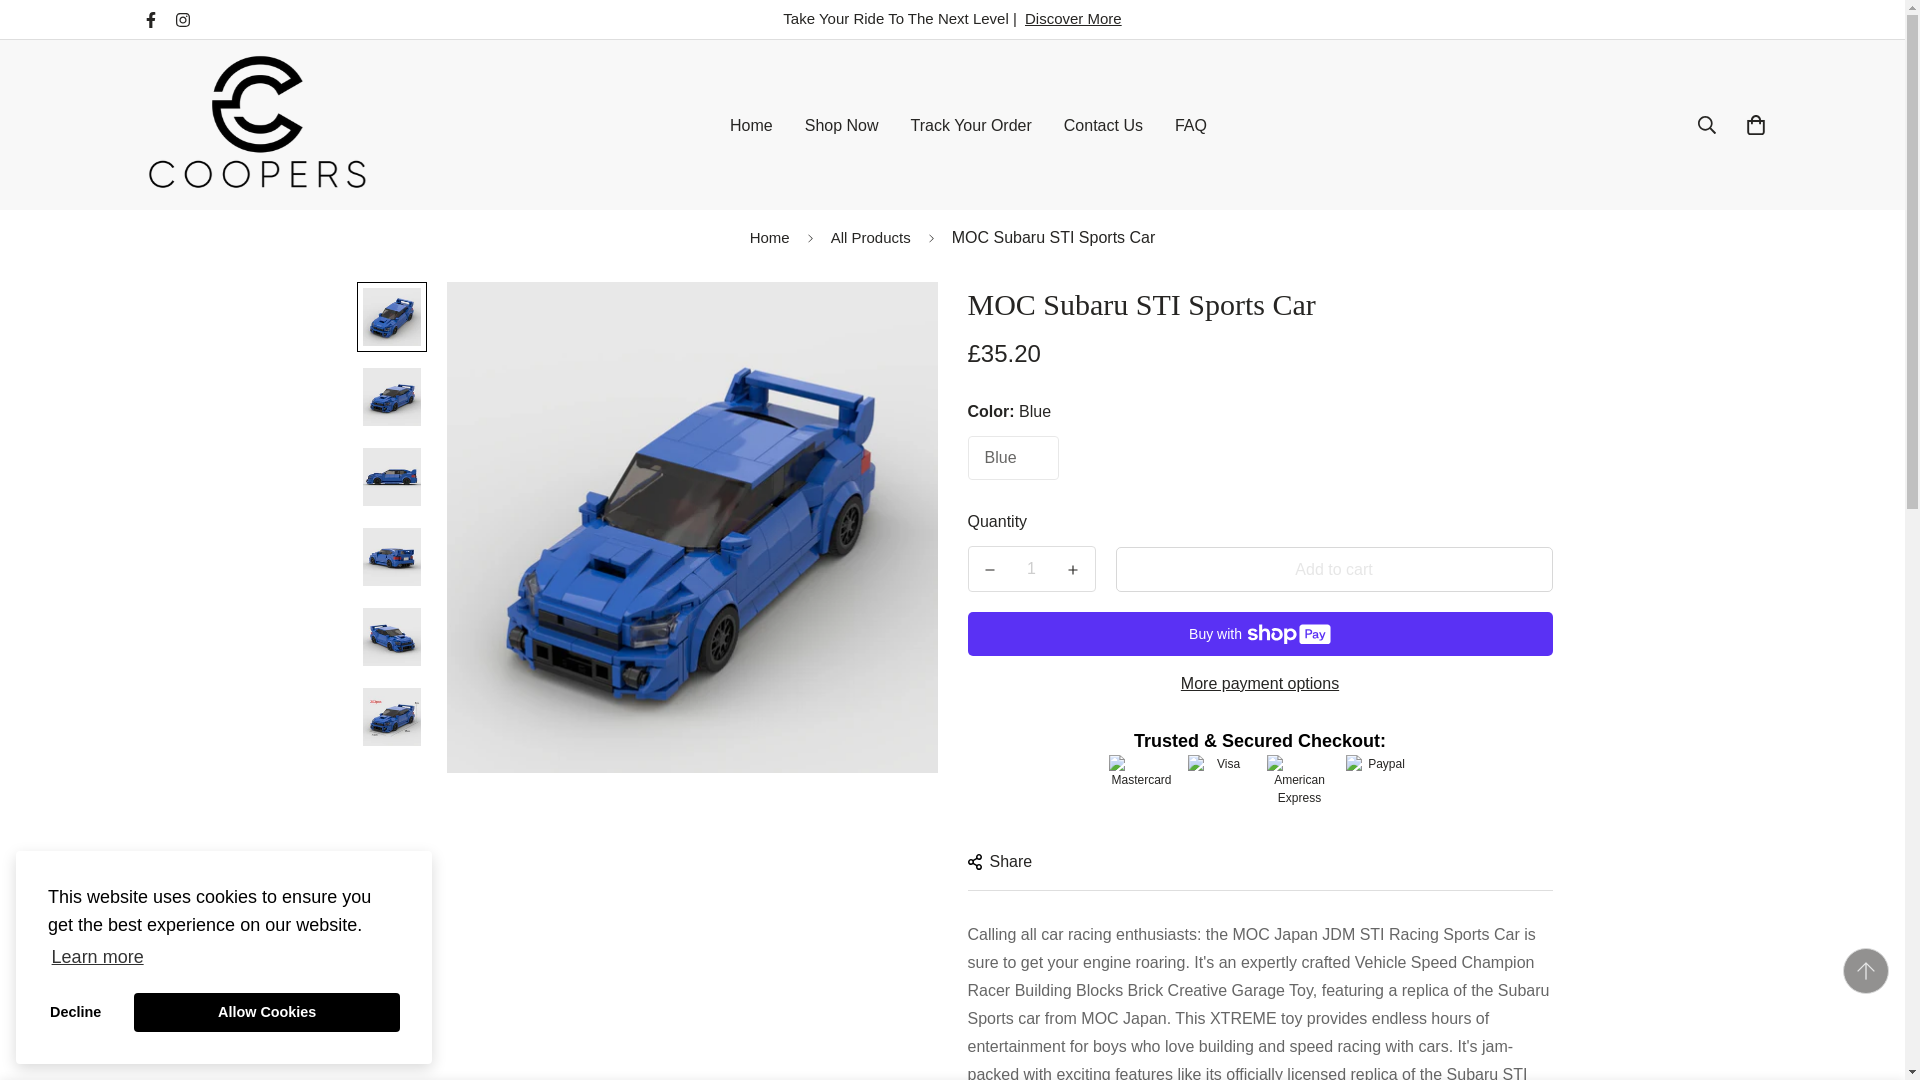 Image resolution: width=1920 pixels, height=1080 pixels. What do you see at coordinates (1032, 568) in the screenshot?
I see `1` at bounding box center [1032, 568].